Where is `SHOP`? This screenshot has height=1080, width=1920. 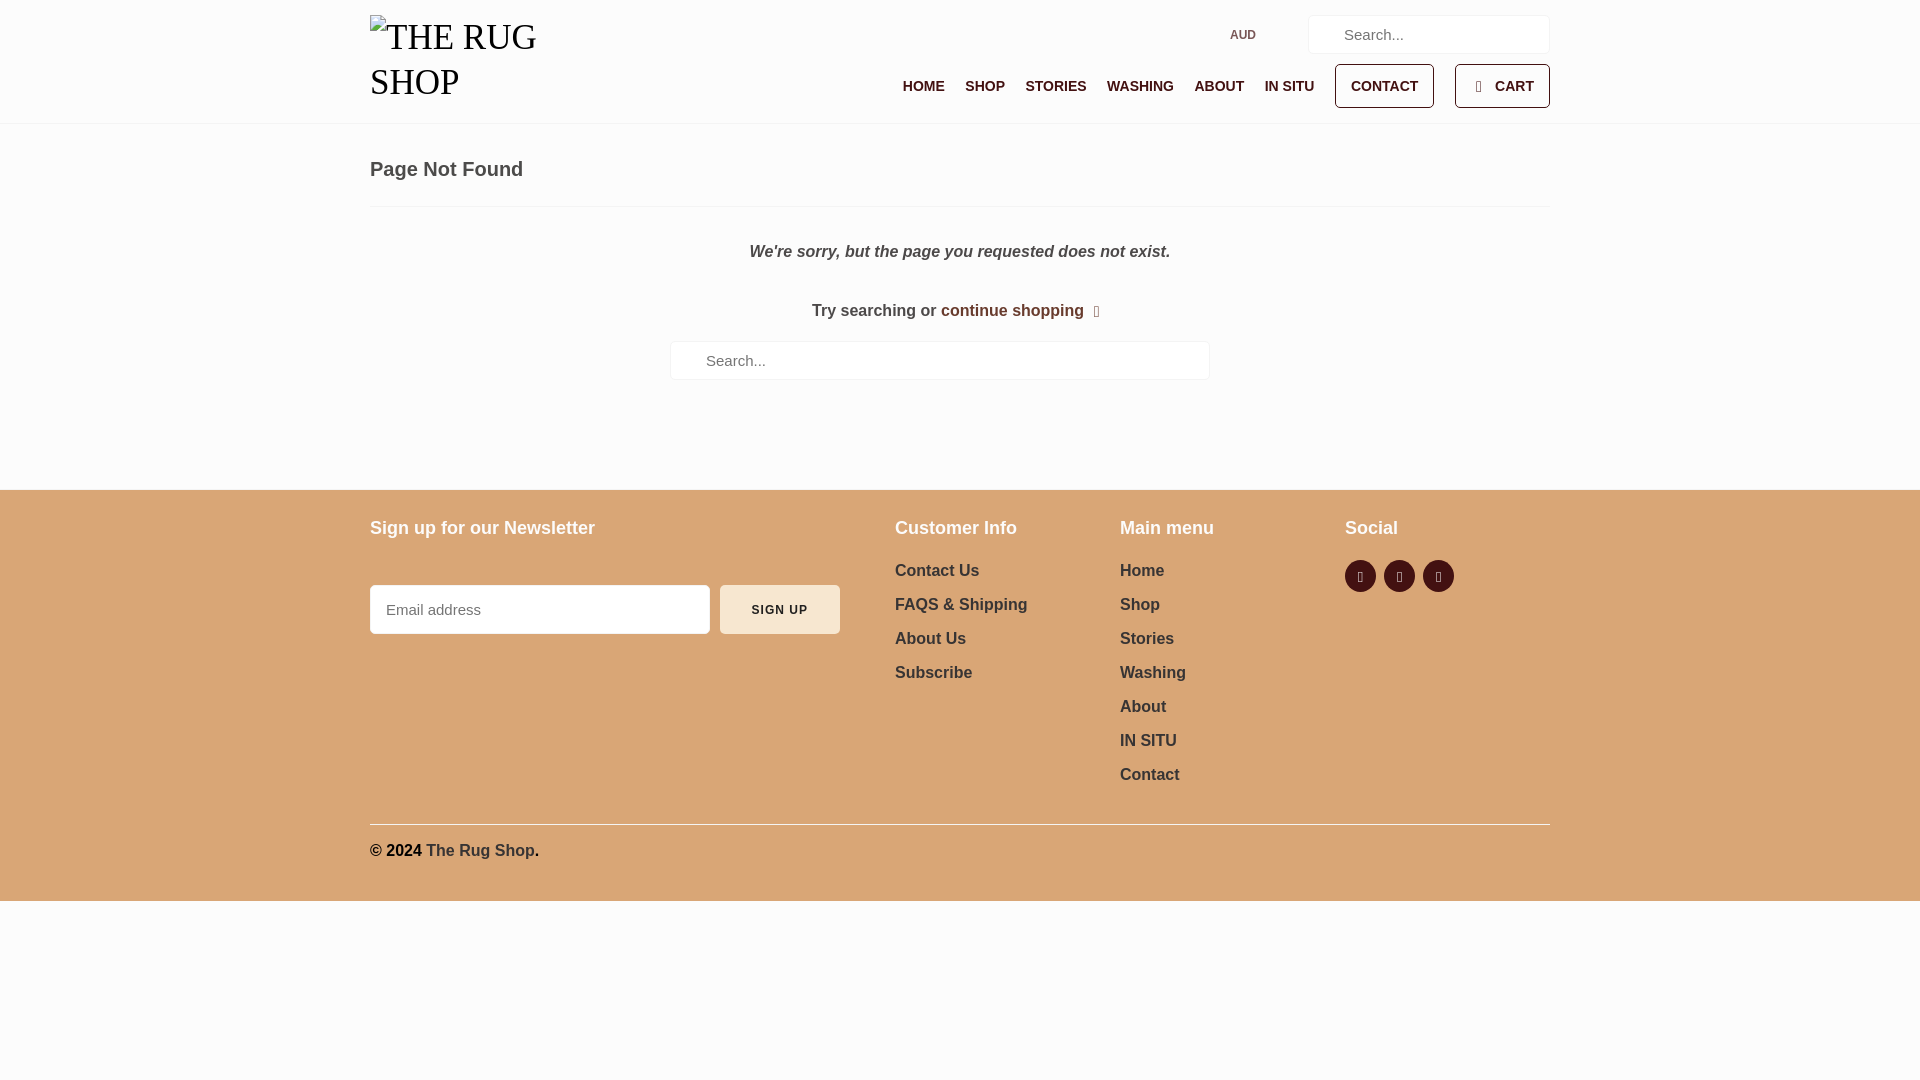 SHOP is located at coordinates (984, 90).